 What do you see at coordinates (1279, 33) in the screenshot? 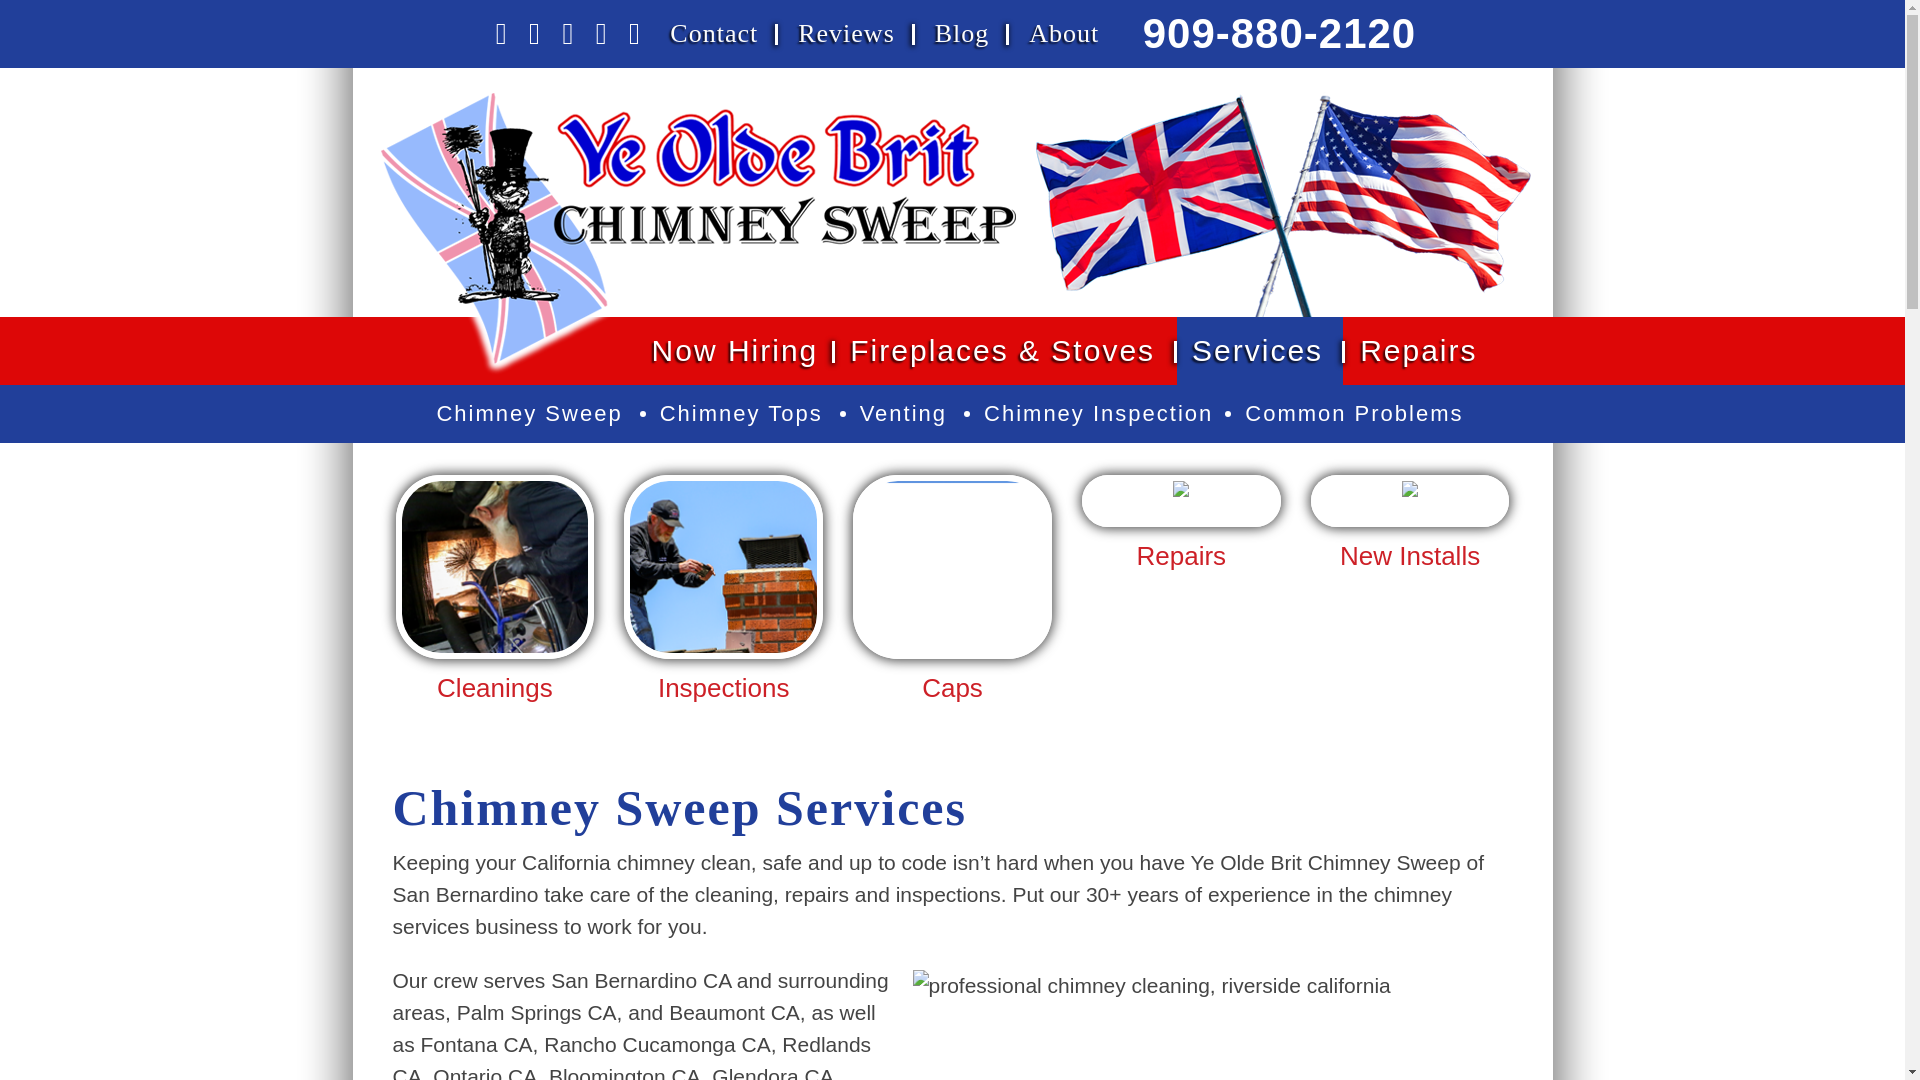
I see `909-880-2120` at bounding box center [1279, 33].